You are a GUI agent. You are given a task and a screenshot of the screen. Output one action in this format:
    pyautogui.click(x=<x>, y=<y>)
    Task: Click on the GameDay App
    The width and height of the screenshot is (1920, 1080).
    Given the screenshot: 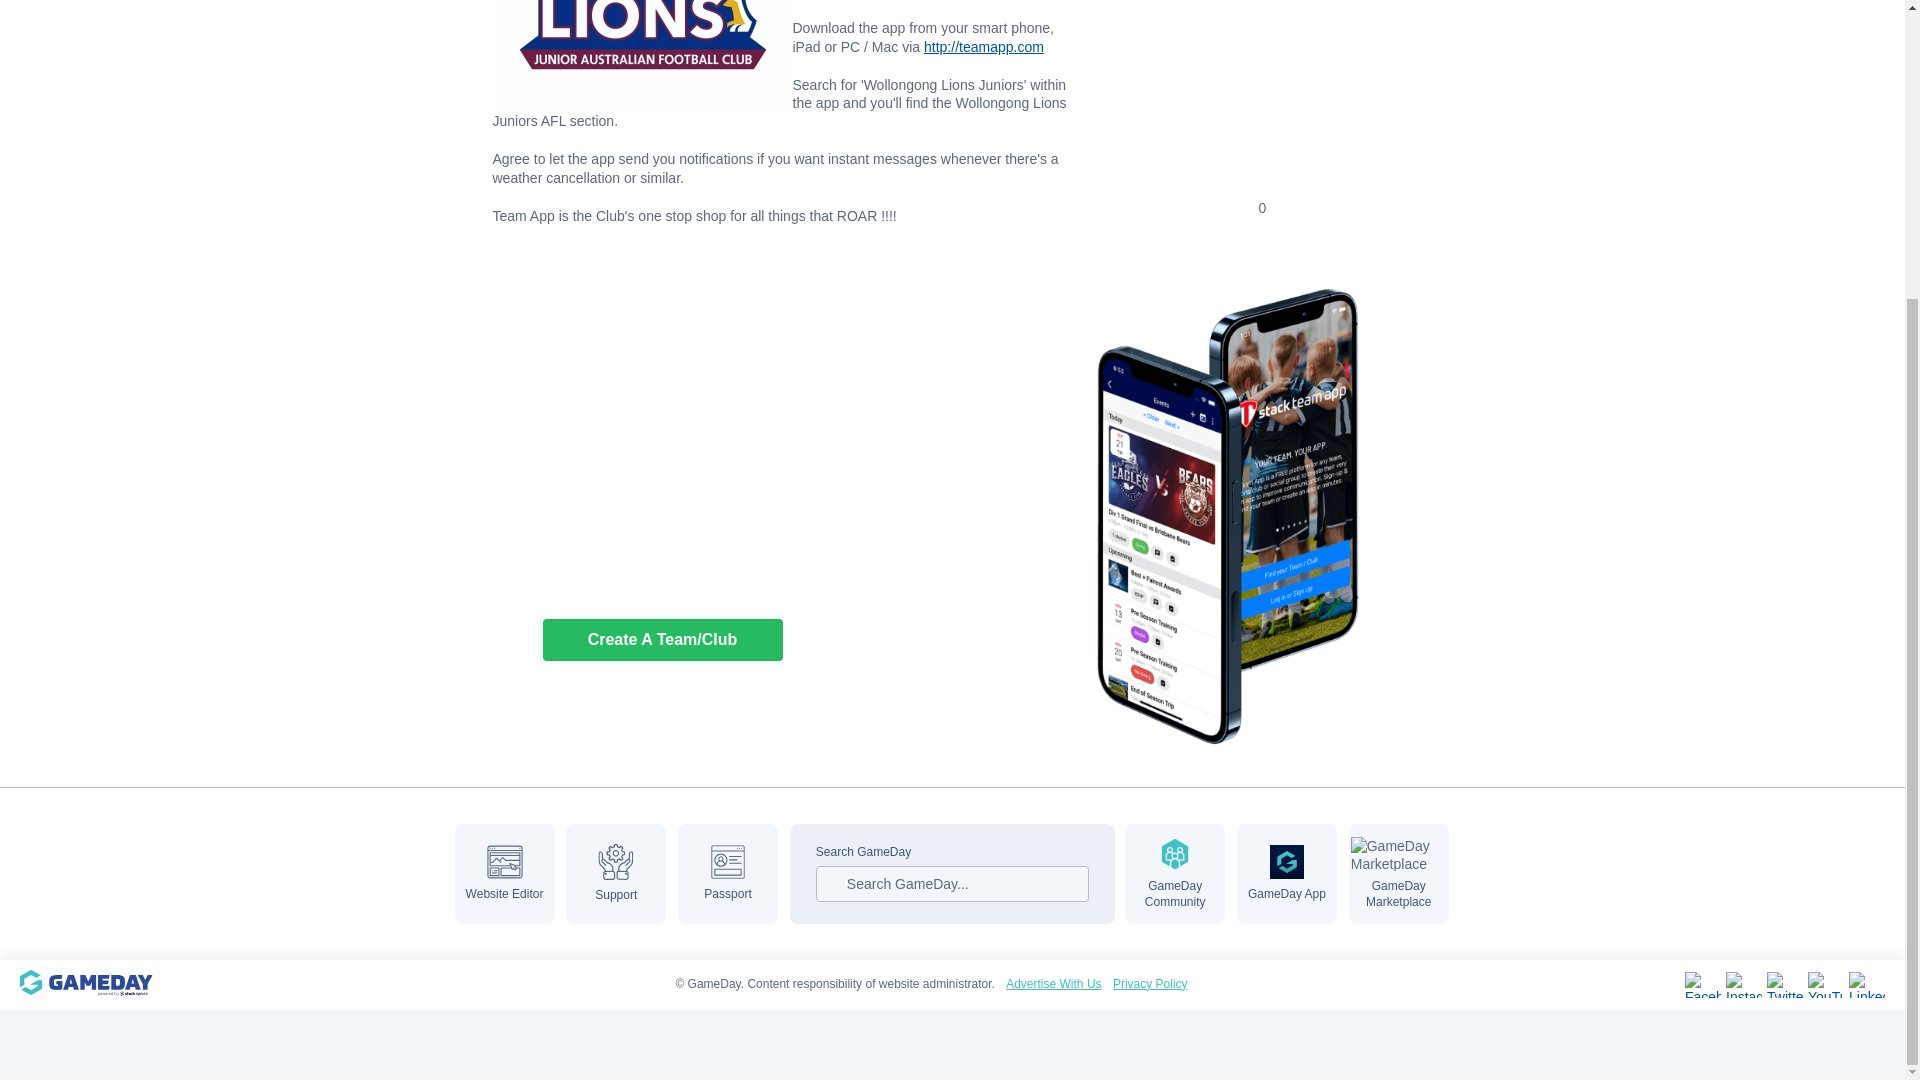 What is the action you would take?
    pyautogui.click(x=1286, y=874)
    